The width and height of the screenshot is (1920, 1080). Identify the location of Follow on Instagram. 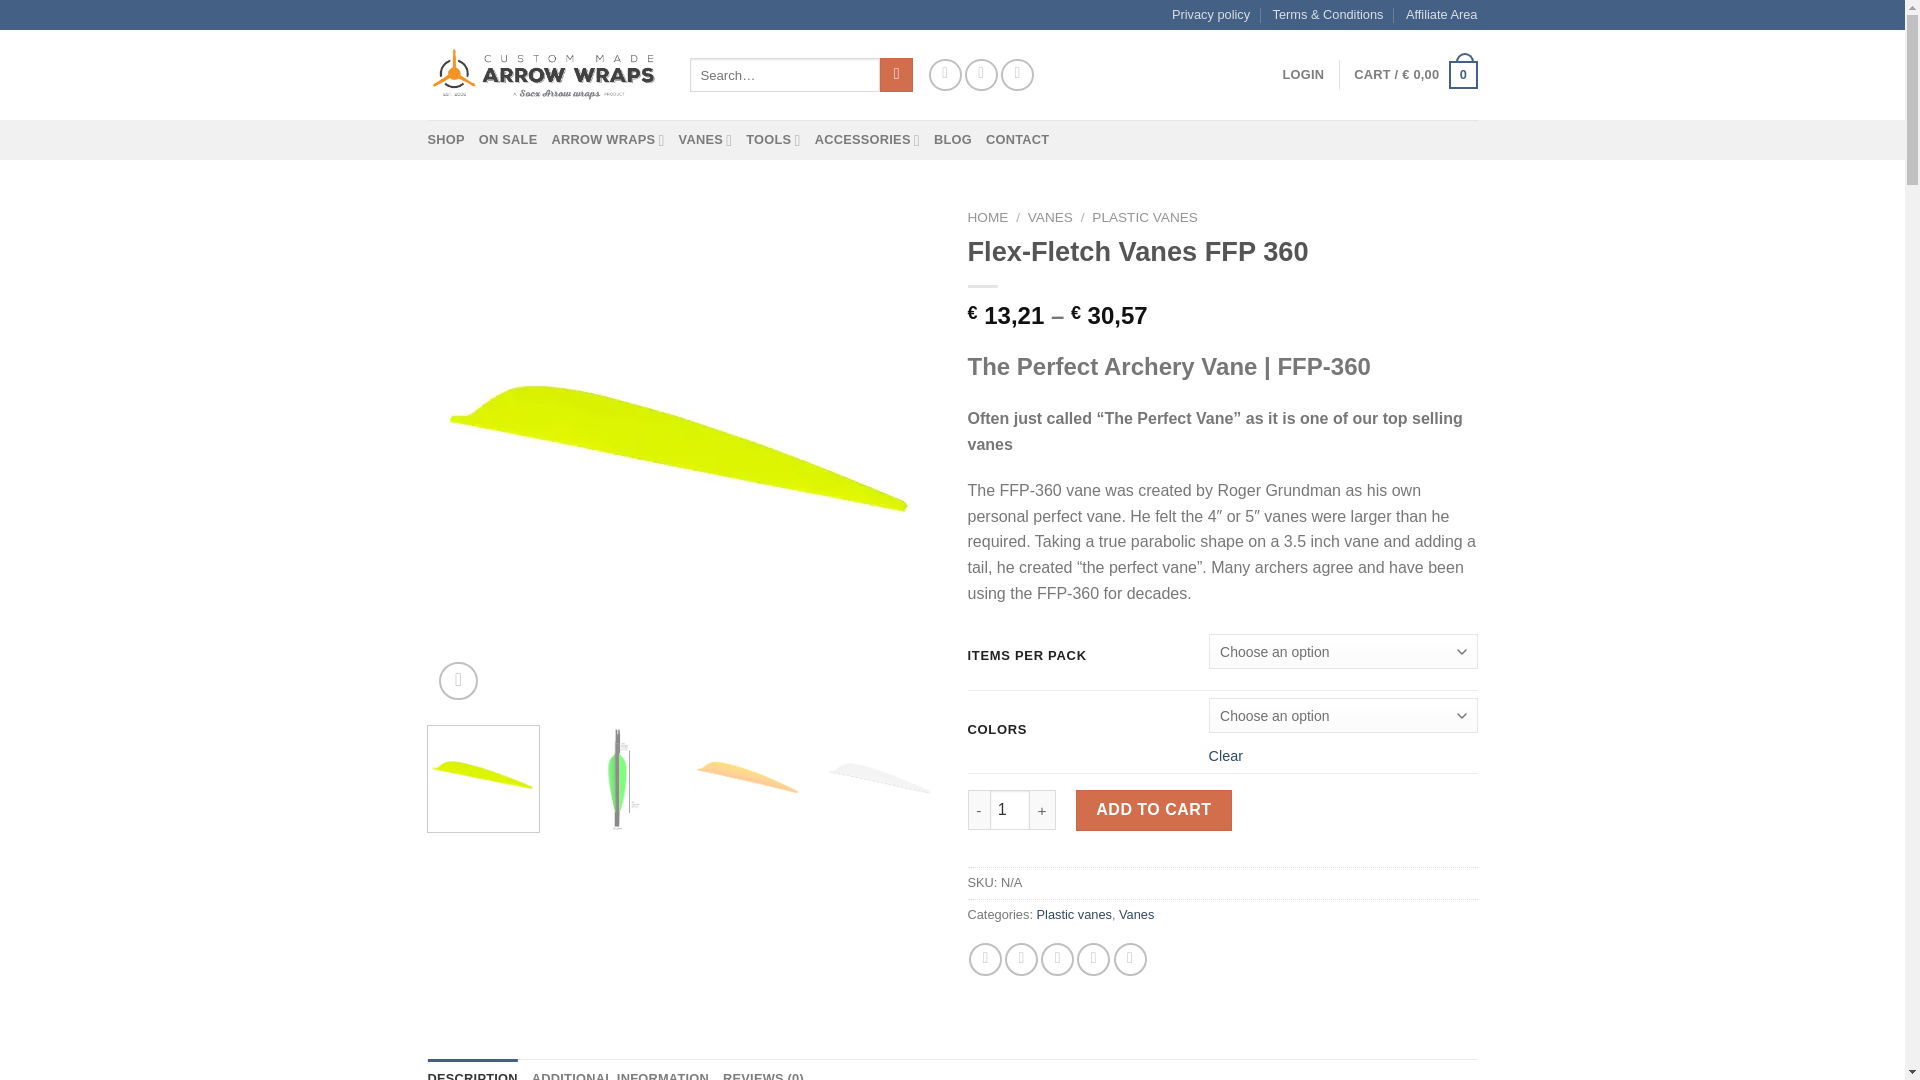
(982, 75).